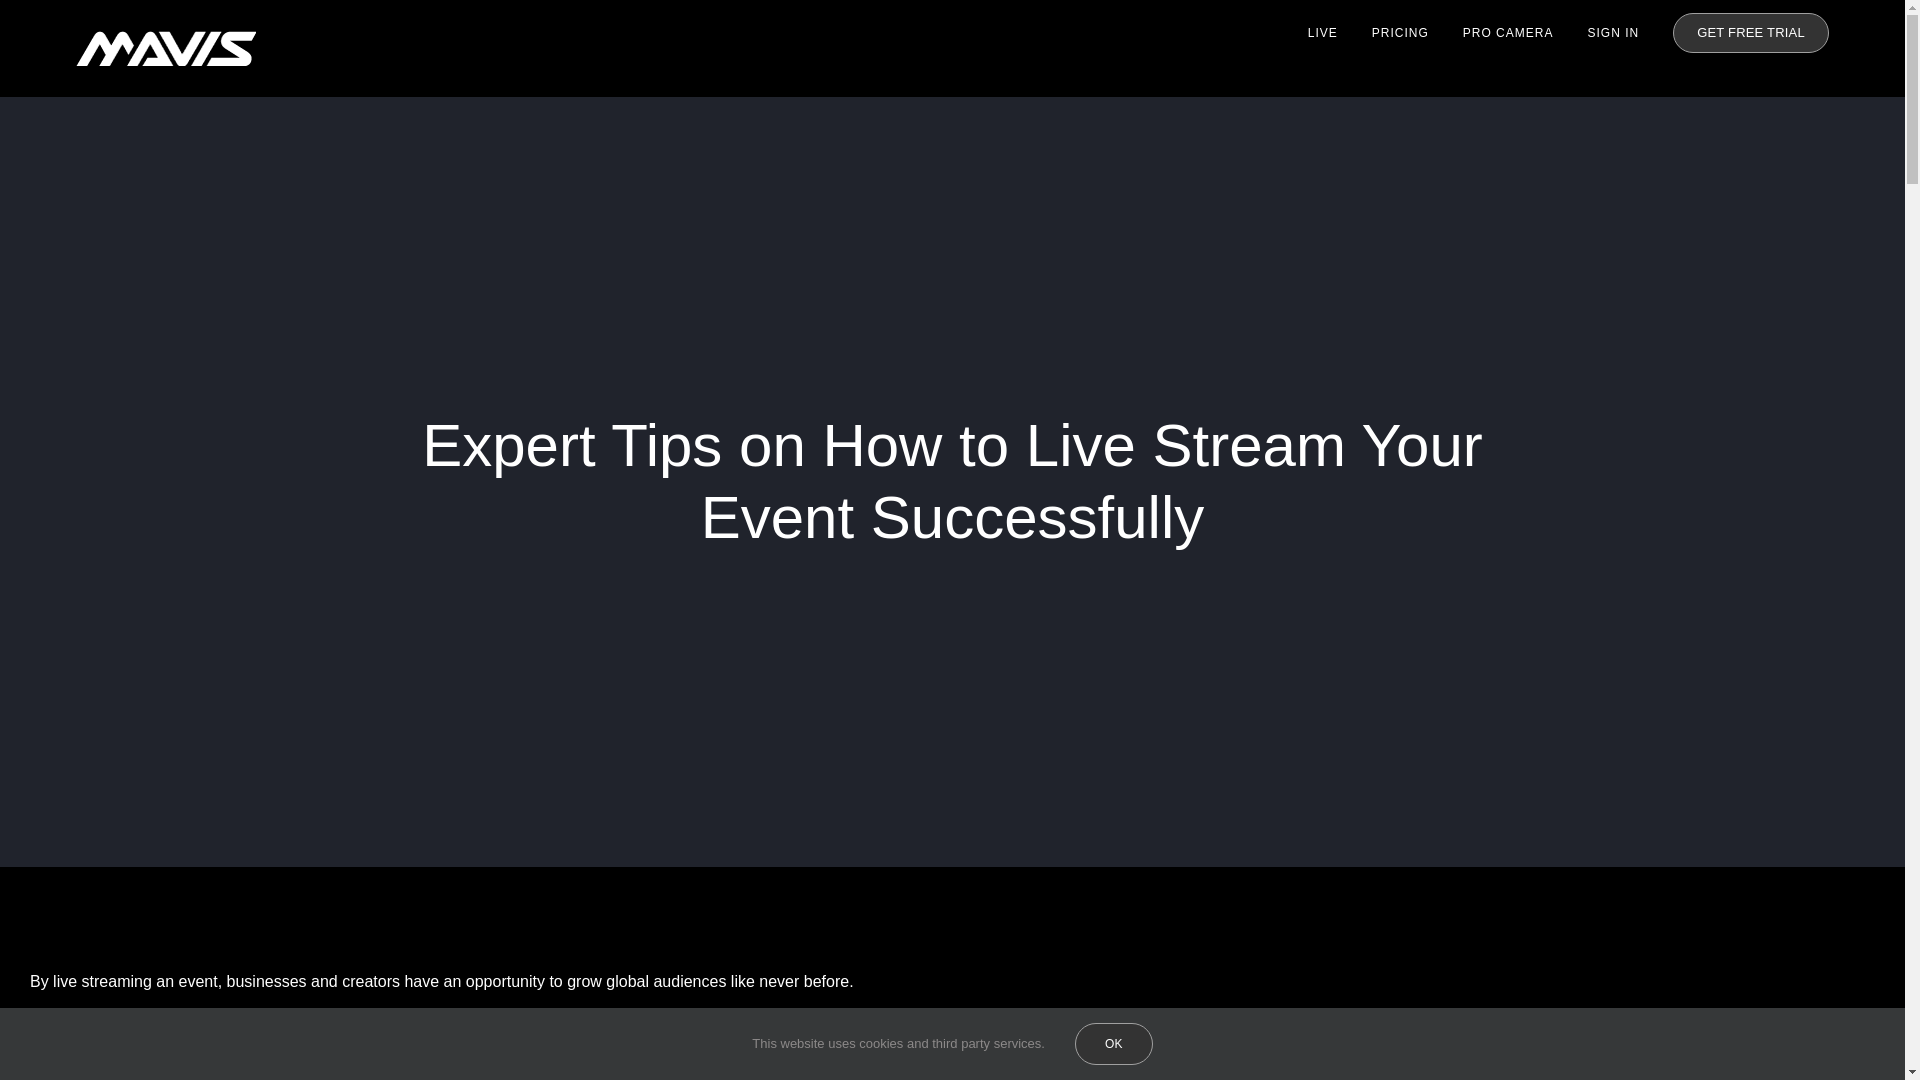  Describe the element at coordinates (1750, 32) in the screenshot. I see `GET FREE TRIAL` at that location.